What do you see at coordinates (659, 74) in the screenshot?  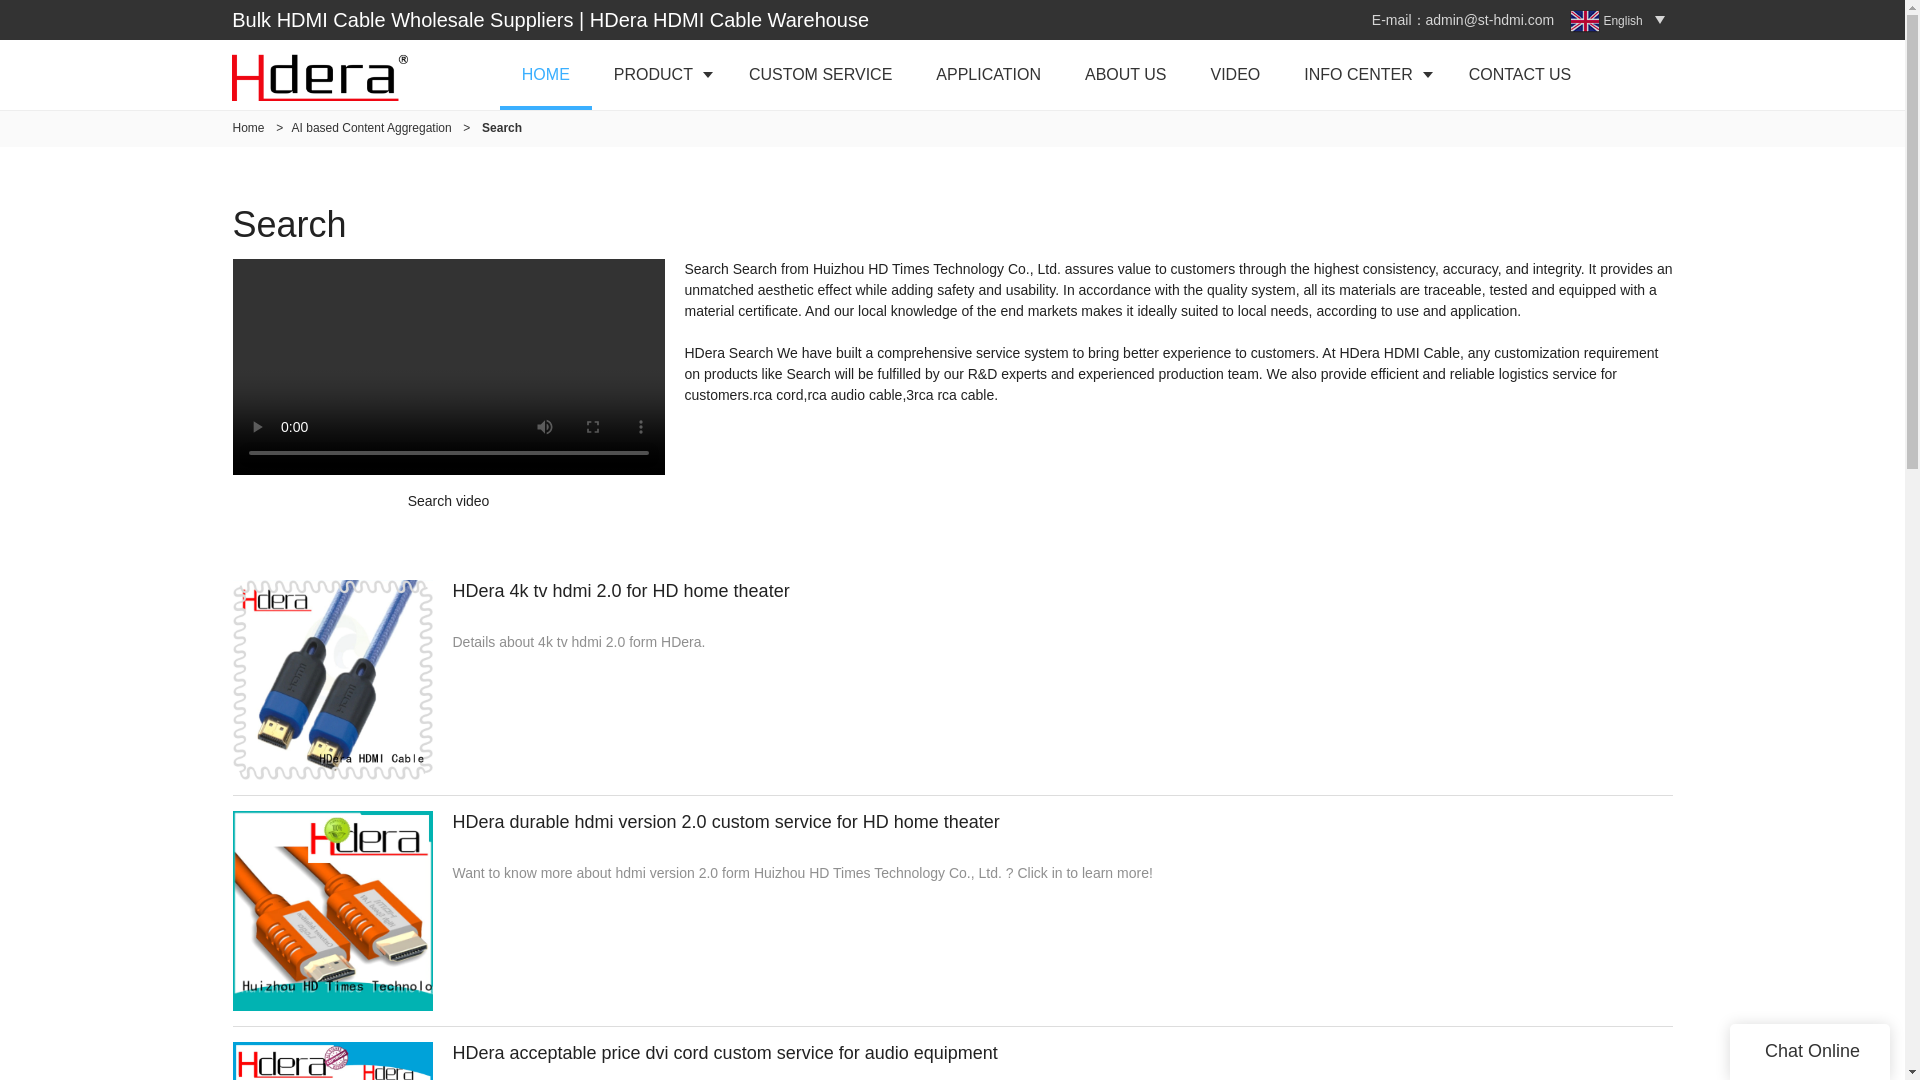 I see `PRODUCT` at bounding box center [659, 74].